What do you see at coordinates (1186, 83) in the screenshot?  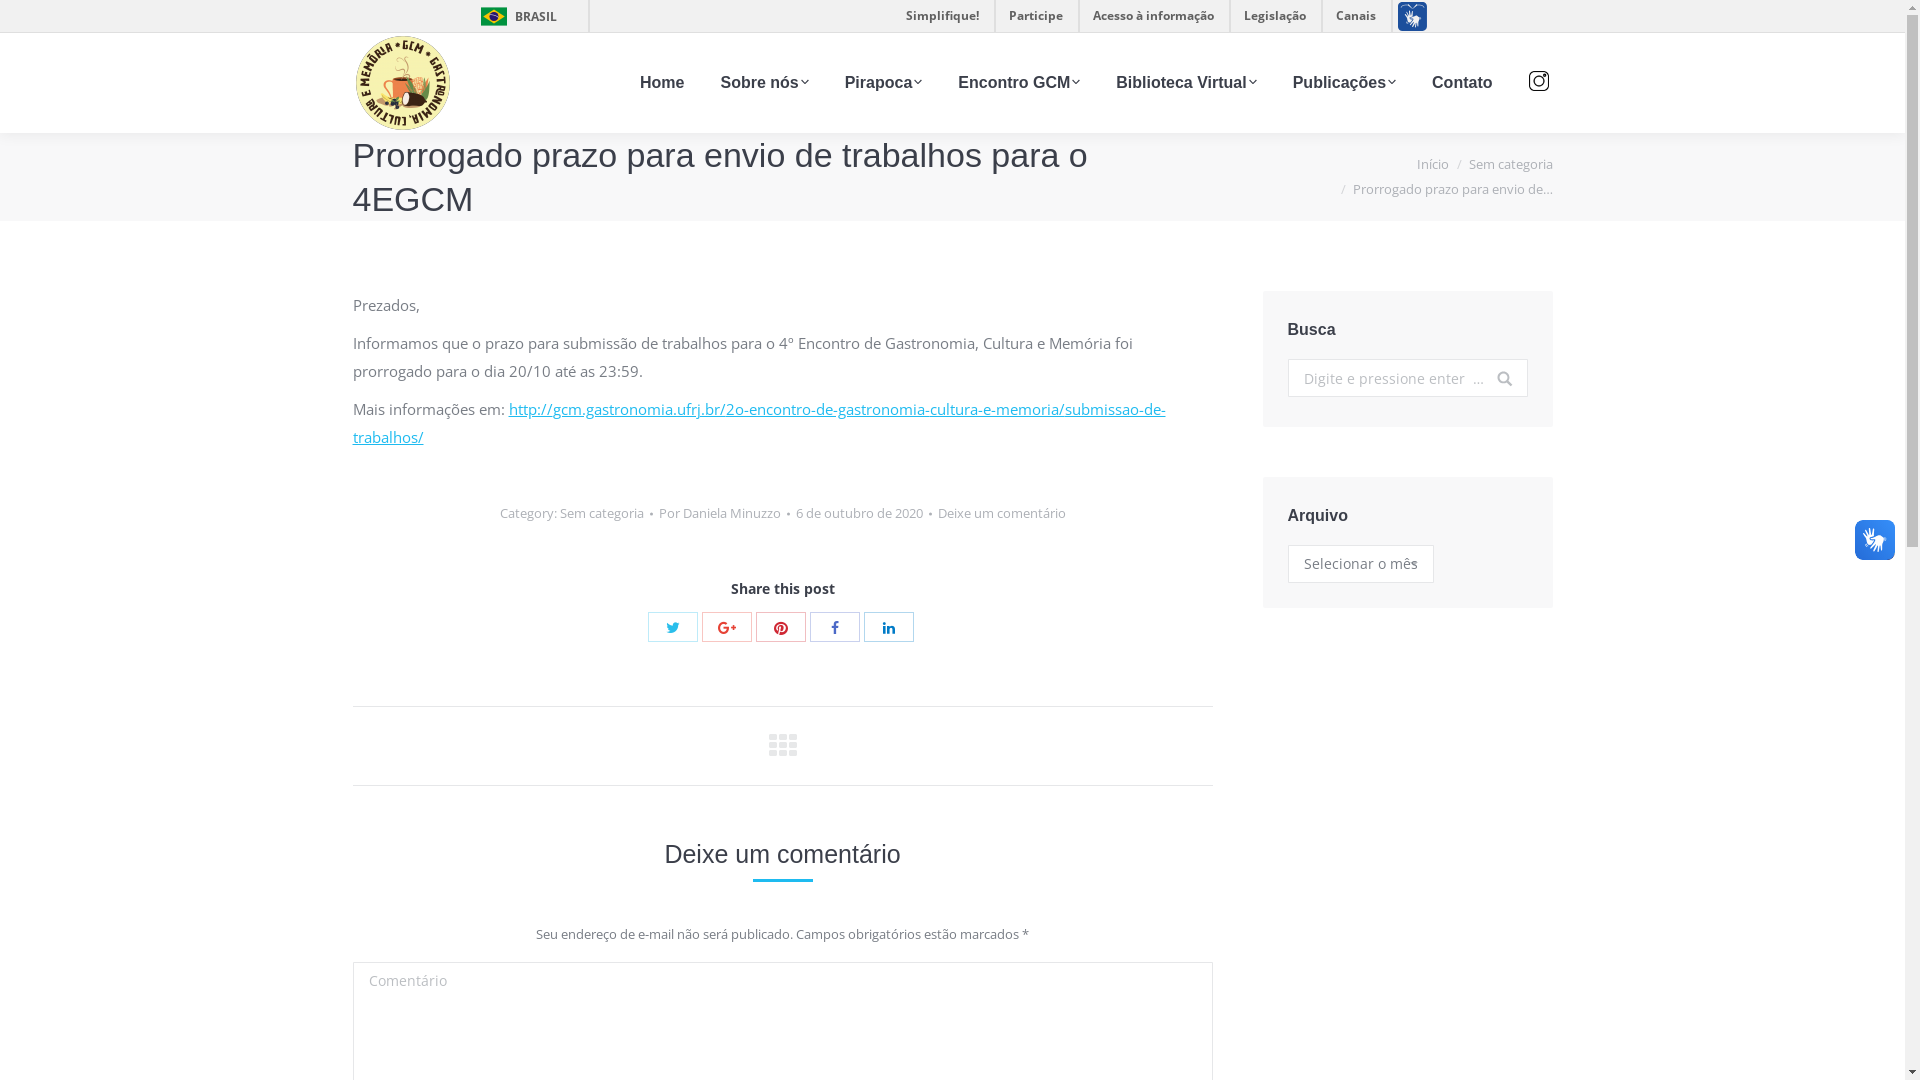 I see `Biblioteca Virtual` at bounding box center [1186, 83].